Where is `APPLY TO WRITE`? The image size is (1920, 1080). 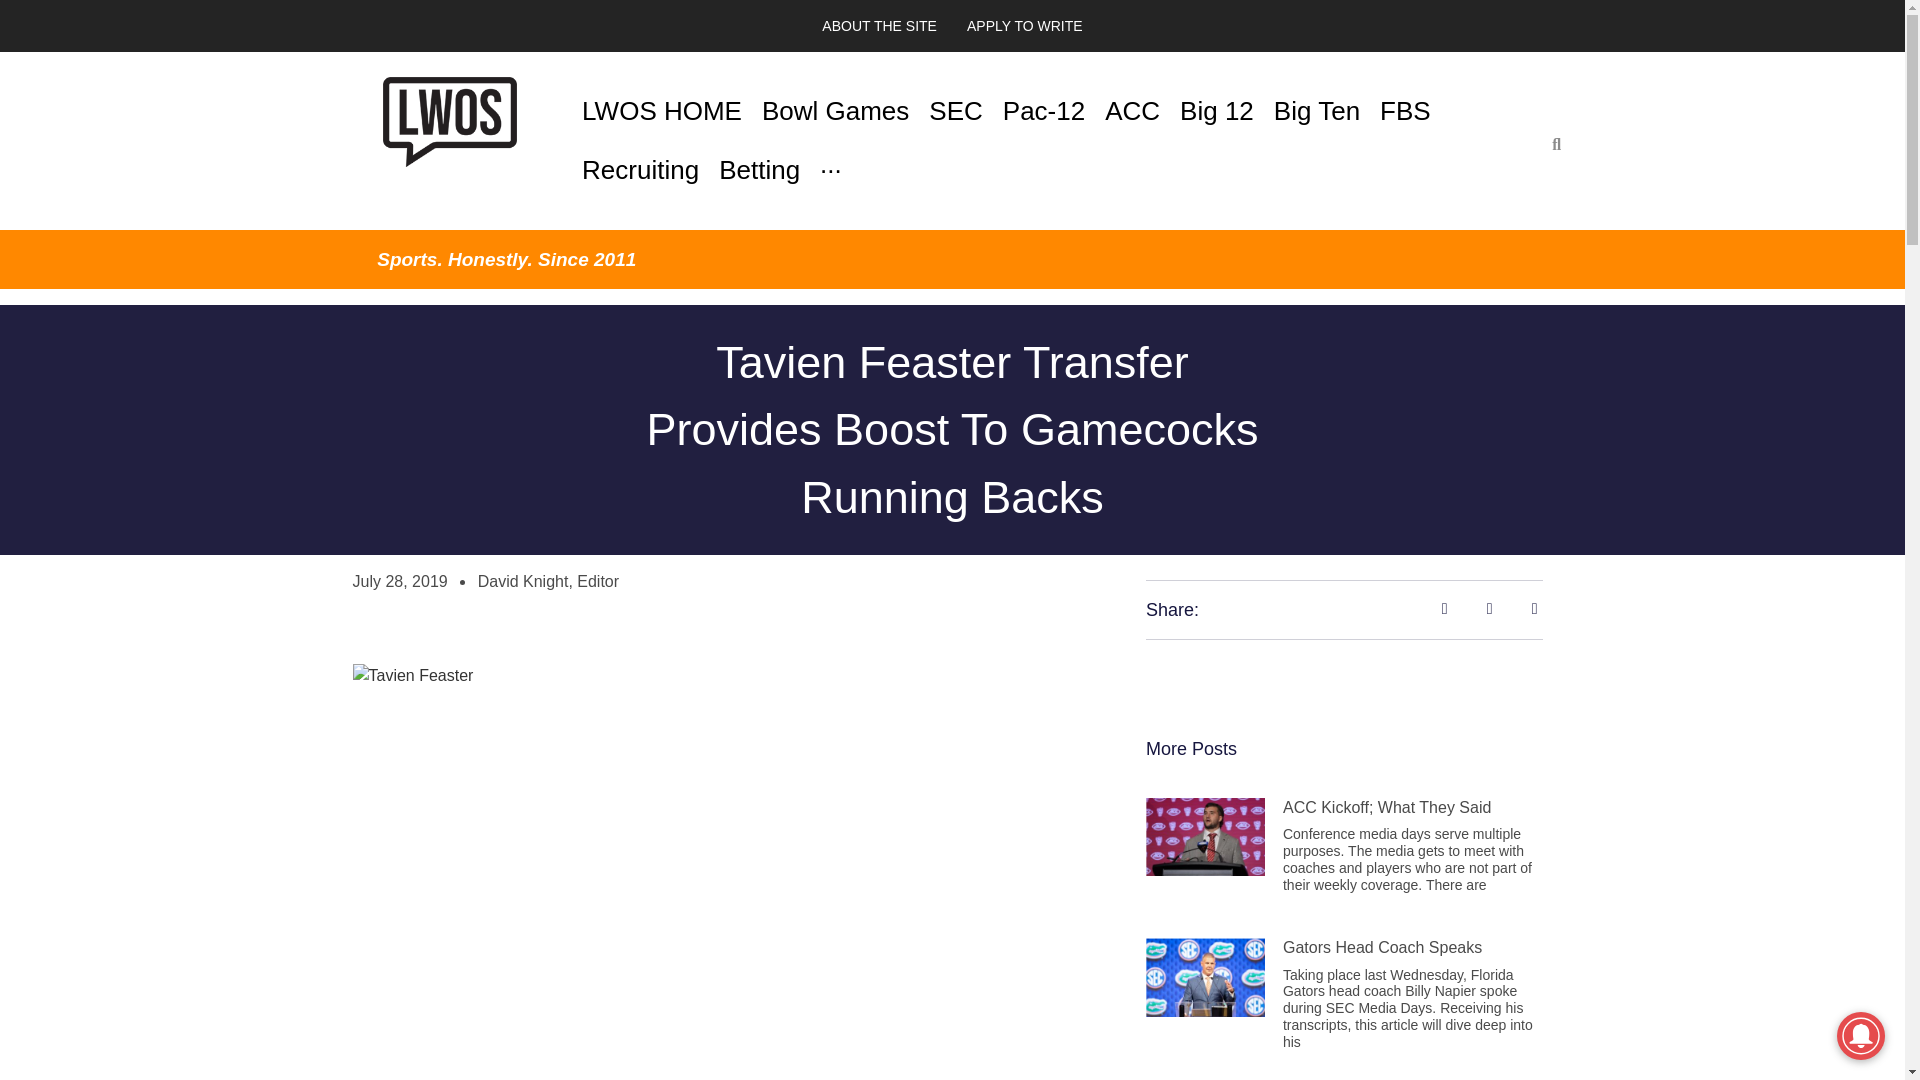
APPLY TO WRITE is located at coordinates (1024, 26).